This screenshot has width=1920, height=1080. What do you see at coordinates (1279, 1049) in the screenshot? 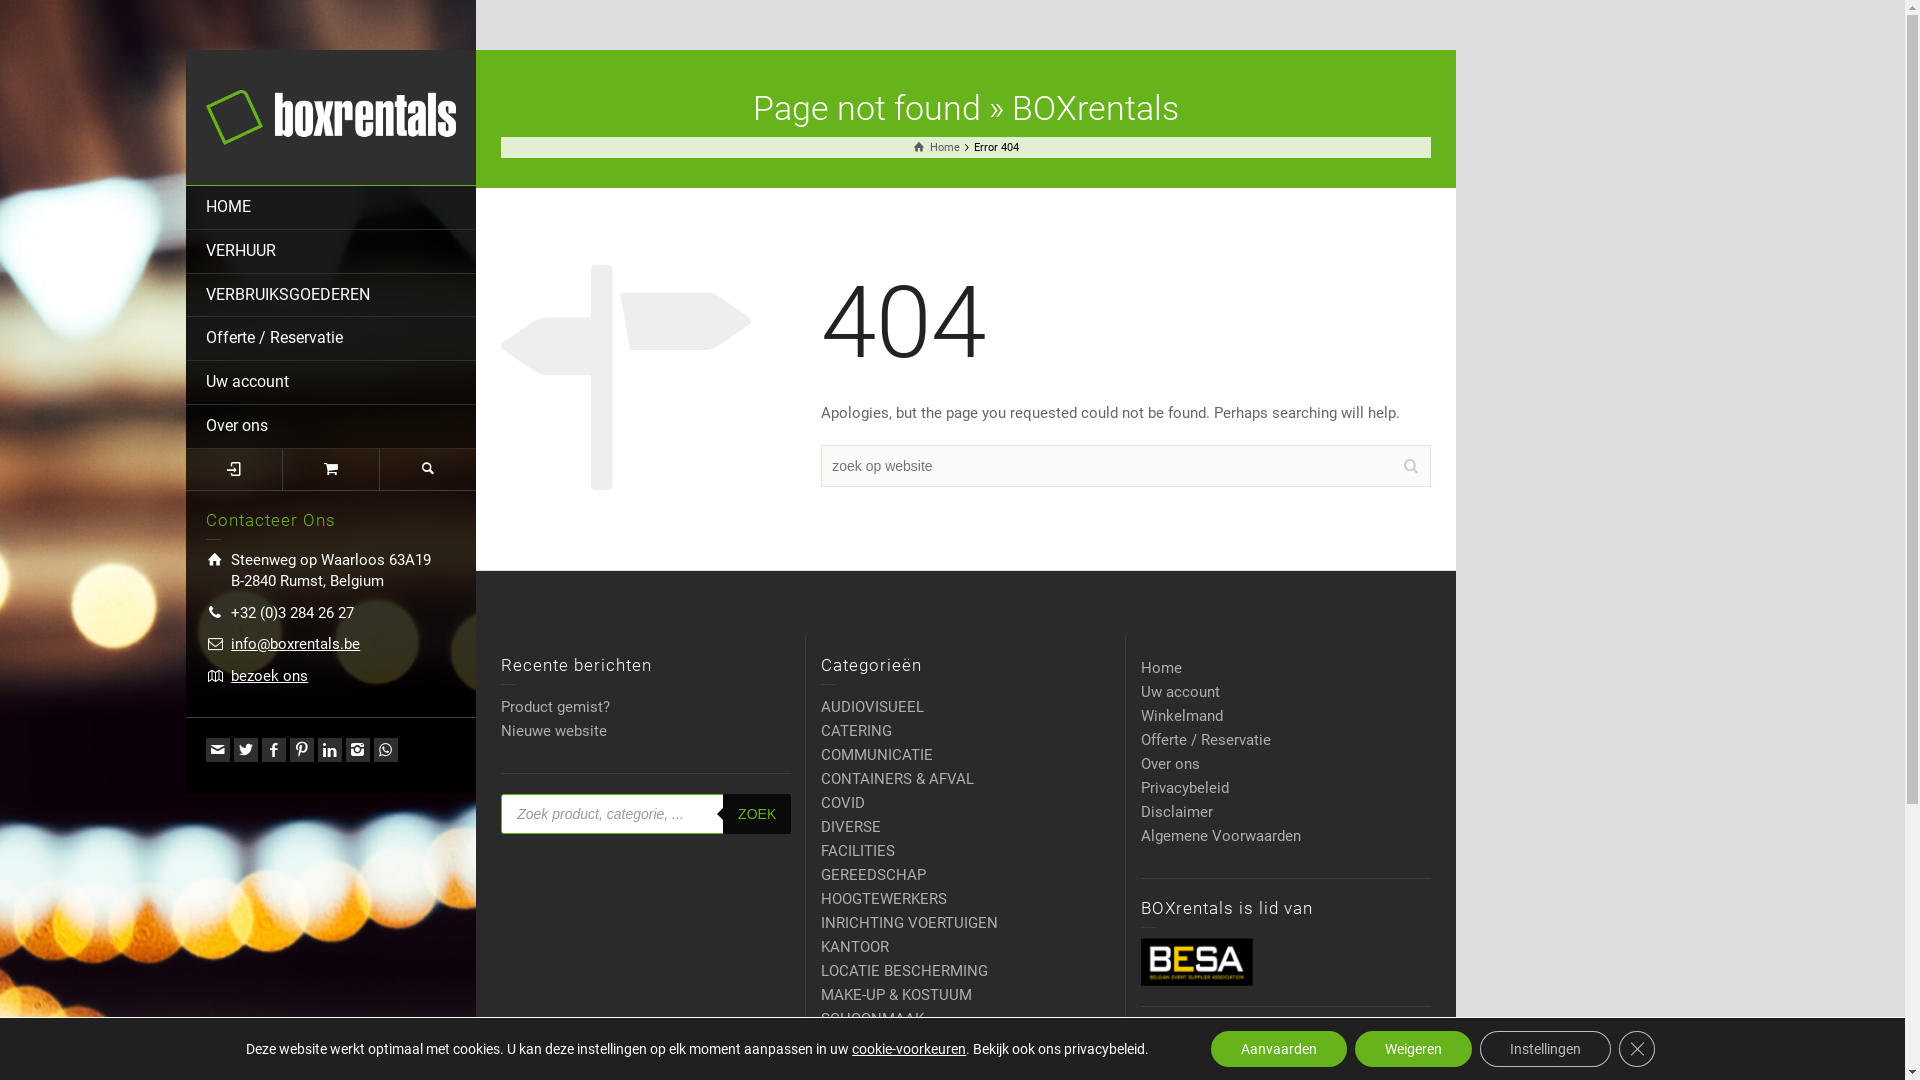
I see `Aanvaarden` at bounding box center [1279, 1049].